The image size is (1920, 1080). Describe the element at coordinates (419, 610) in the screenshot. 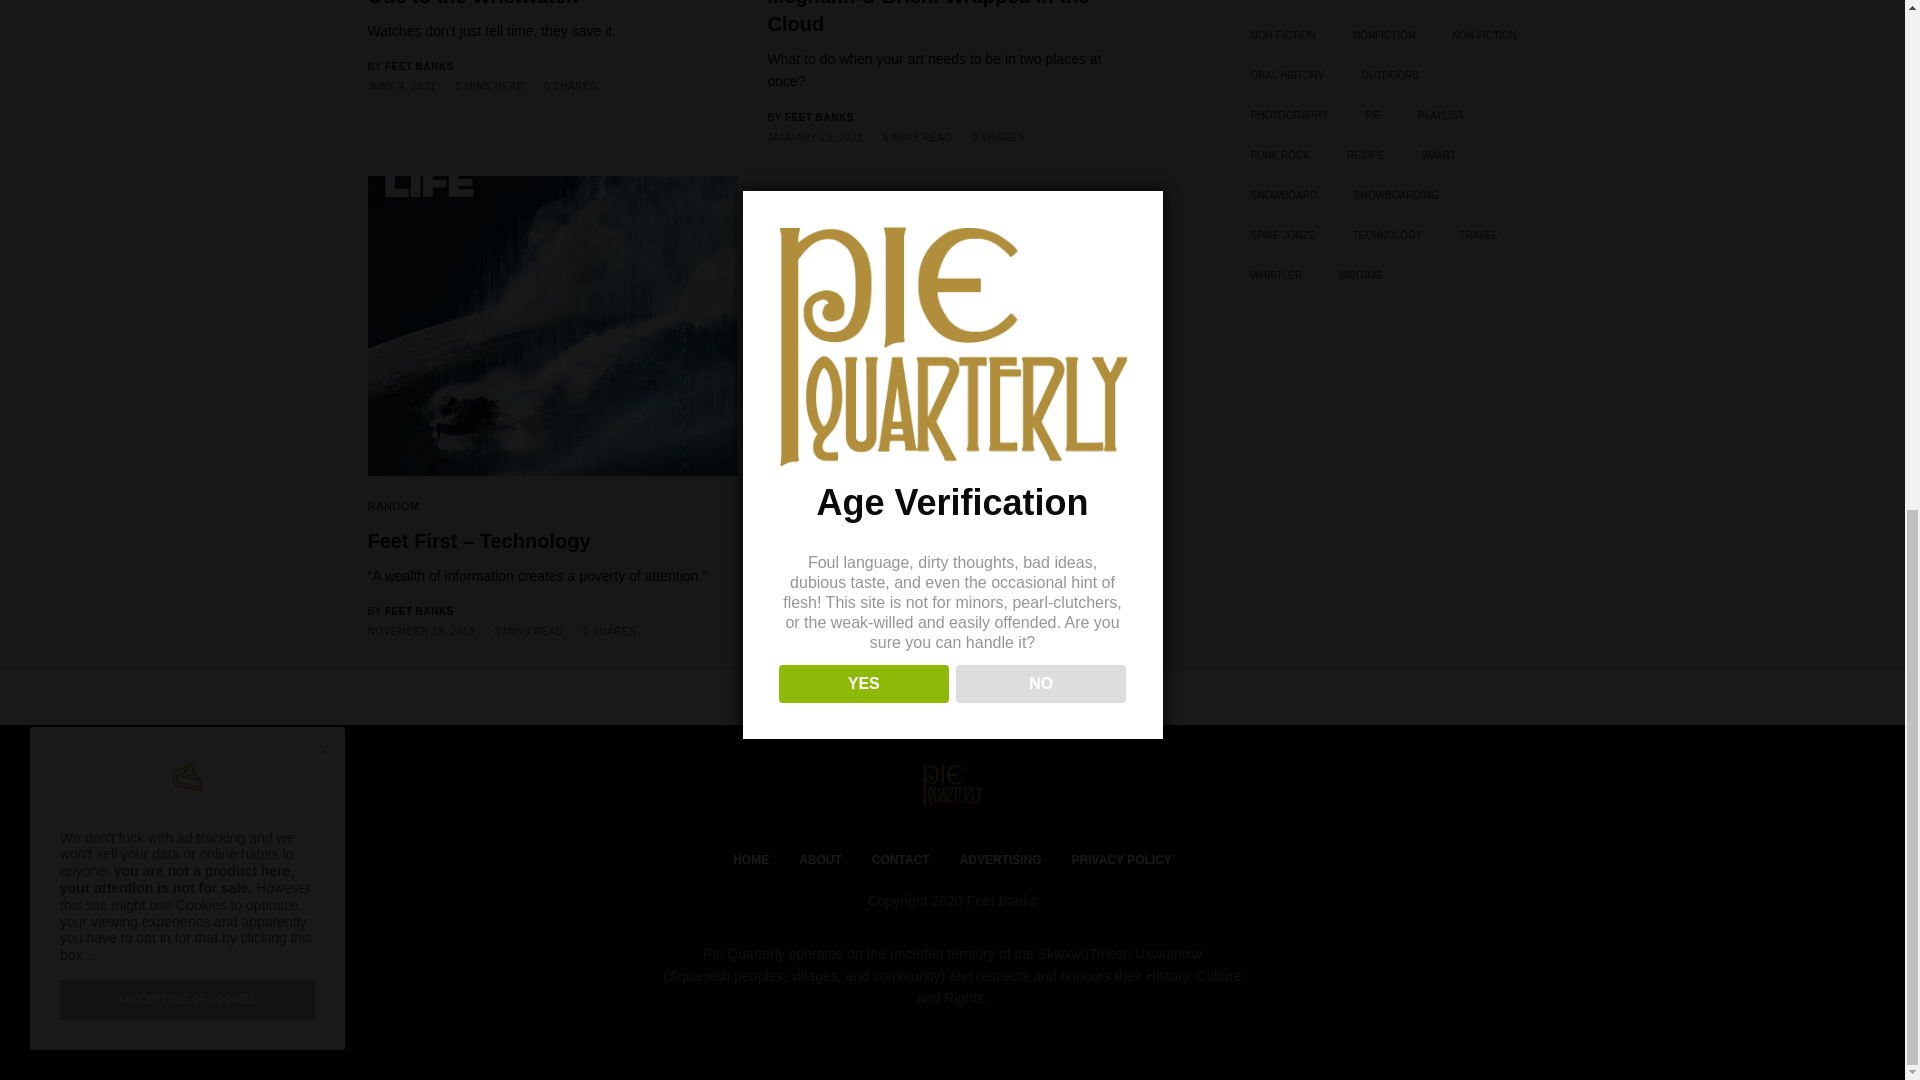

I see `FEET BANKS` at that location.